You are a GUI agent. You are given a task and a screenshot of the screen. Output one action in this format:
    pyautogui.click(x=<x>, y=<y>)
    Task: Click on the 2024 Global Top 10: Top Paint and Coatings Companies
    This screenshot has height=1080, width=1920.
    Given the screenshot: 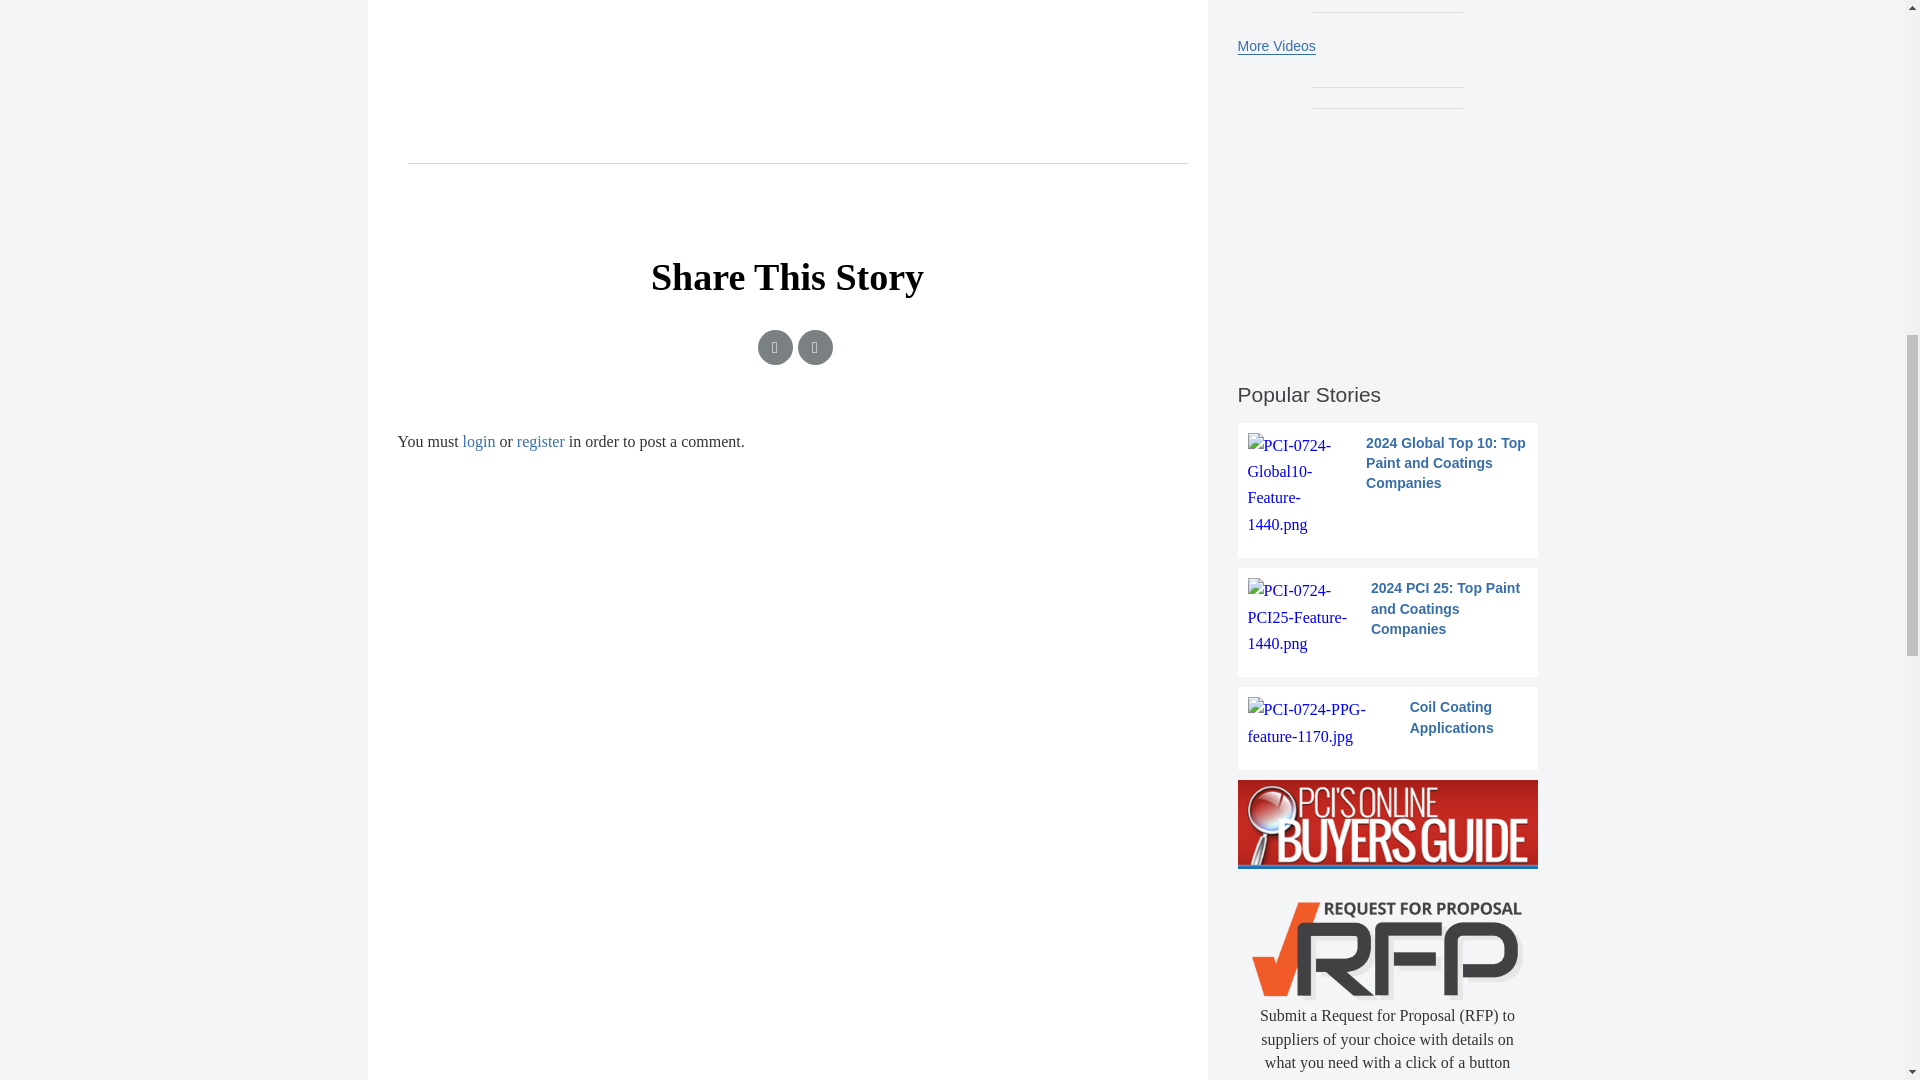 What is the action you would take?
    pyautogui.click(x=1388, y=486)
    